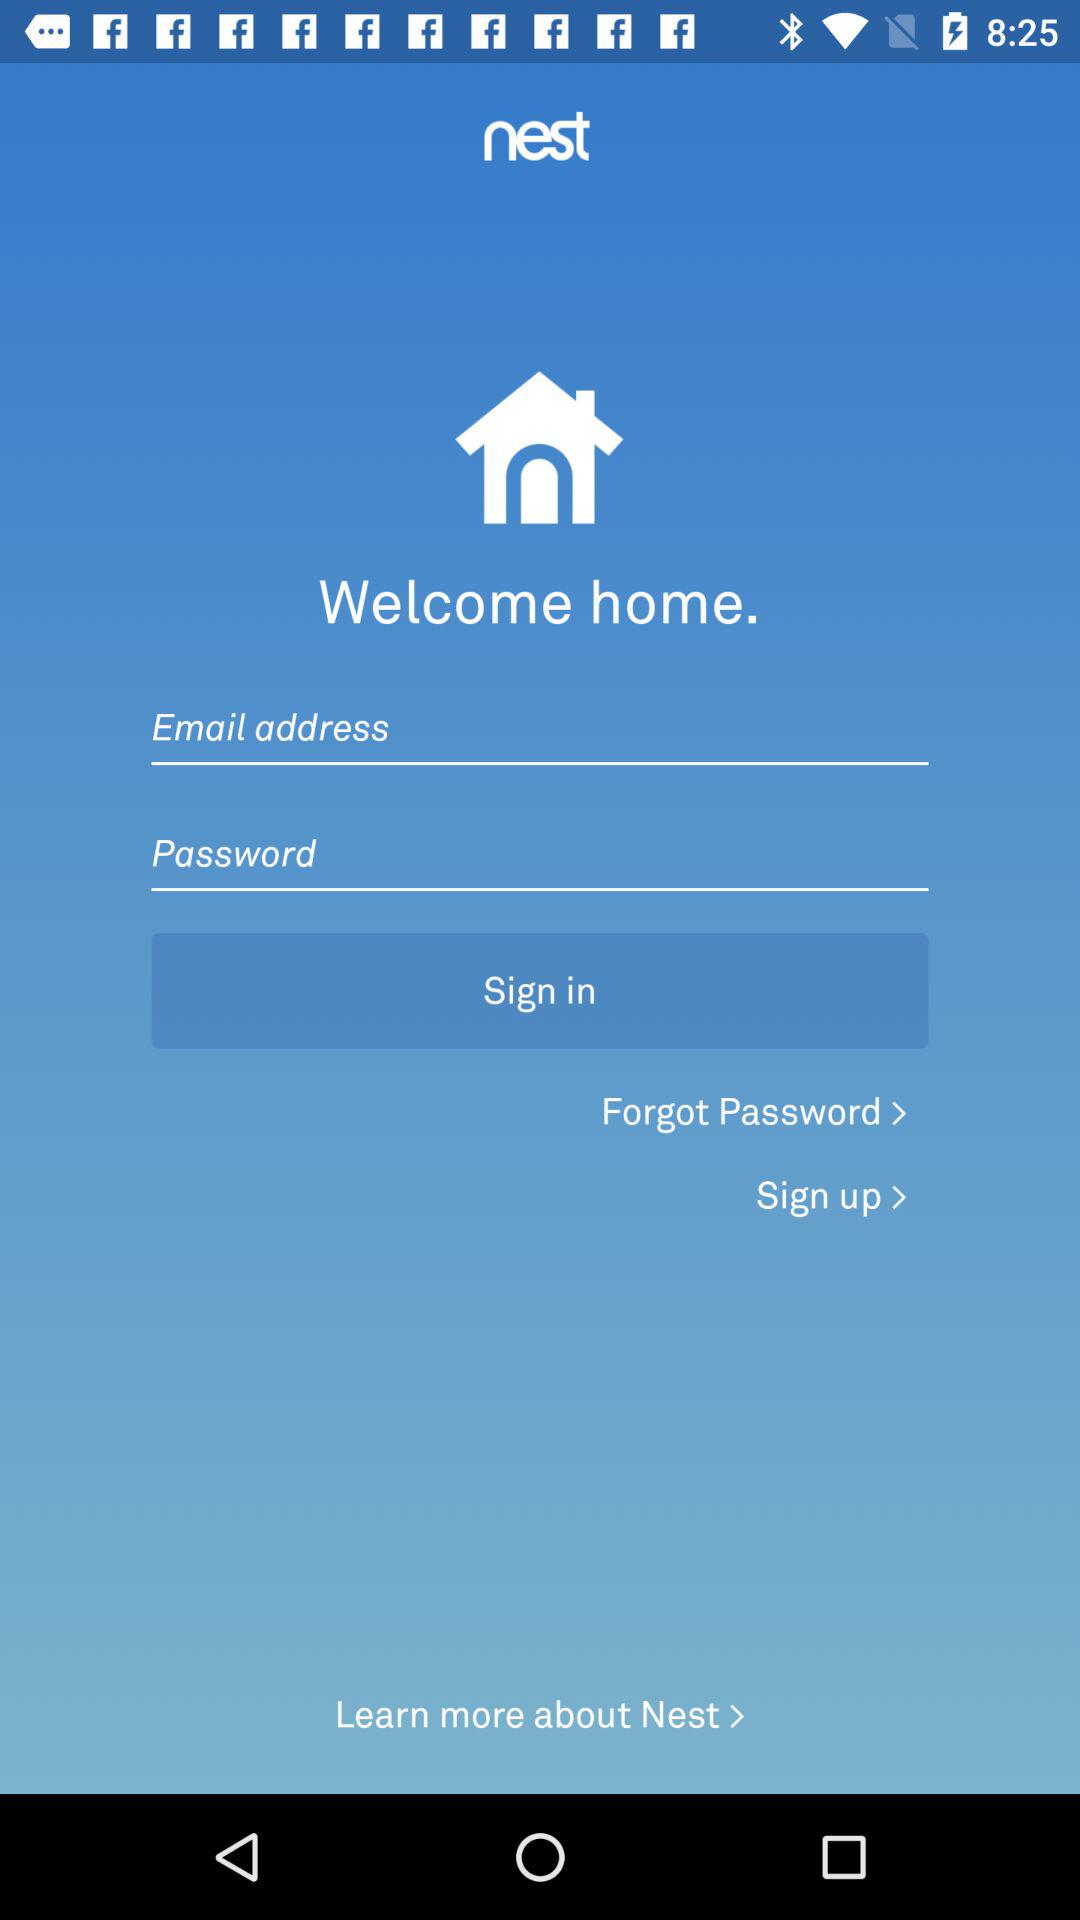  Describe the element at coordinates (540, 1714) in the screenshot. I see `scroll to the learn more about item` at that location.